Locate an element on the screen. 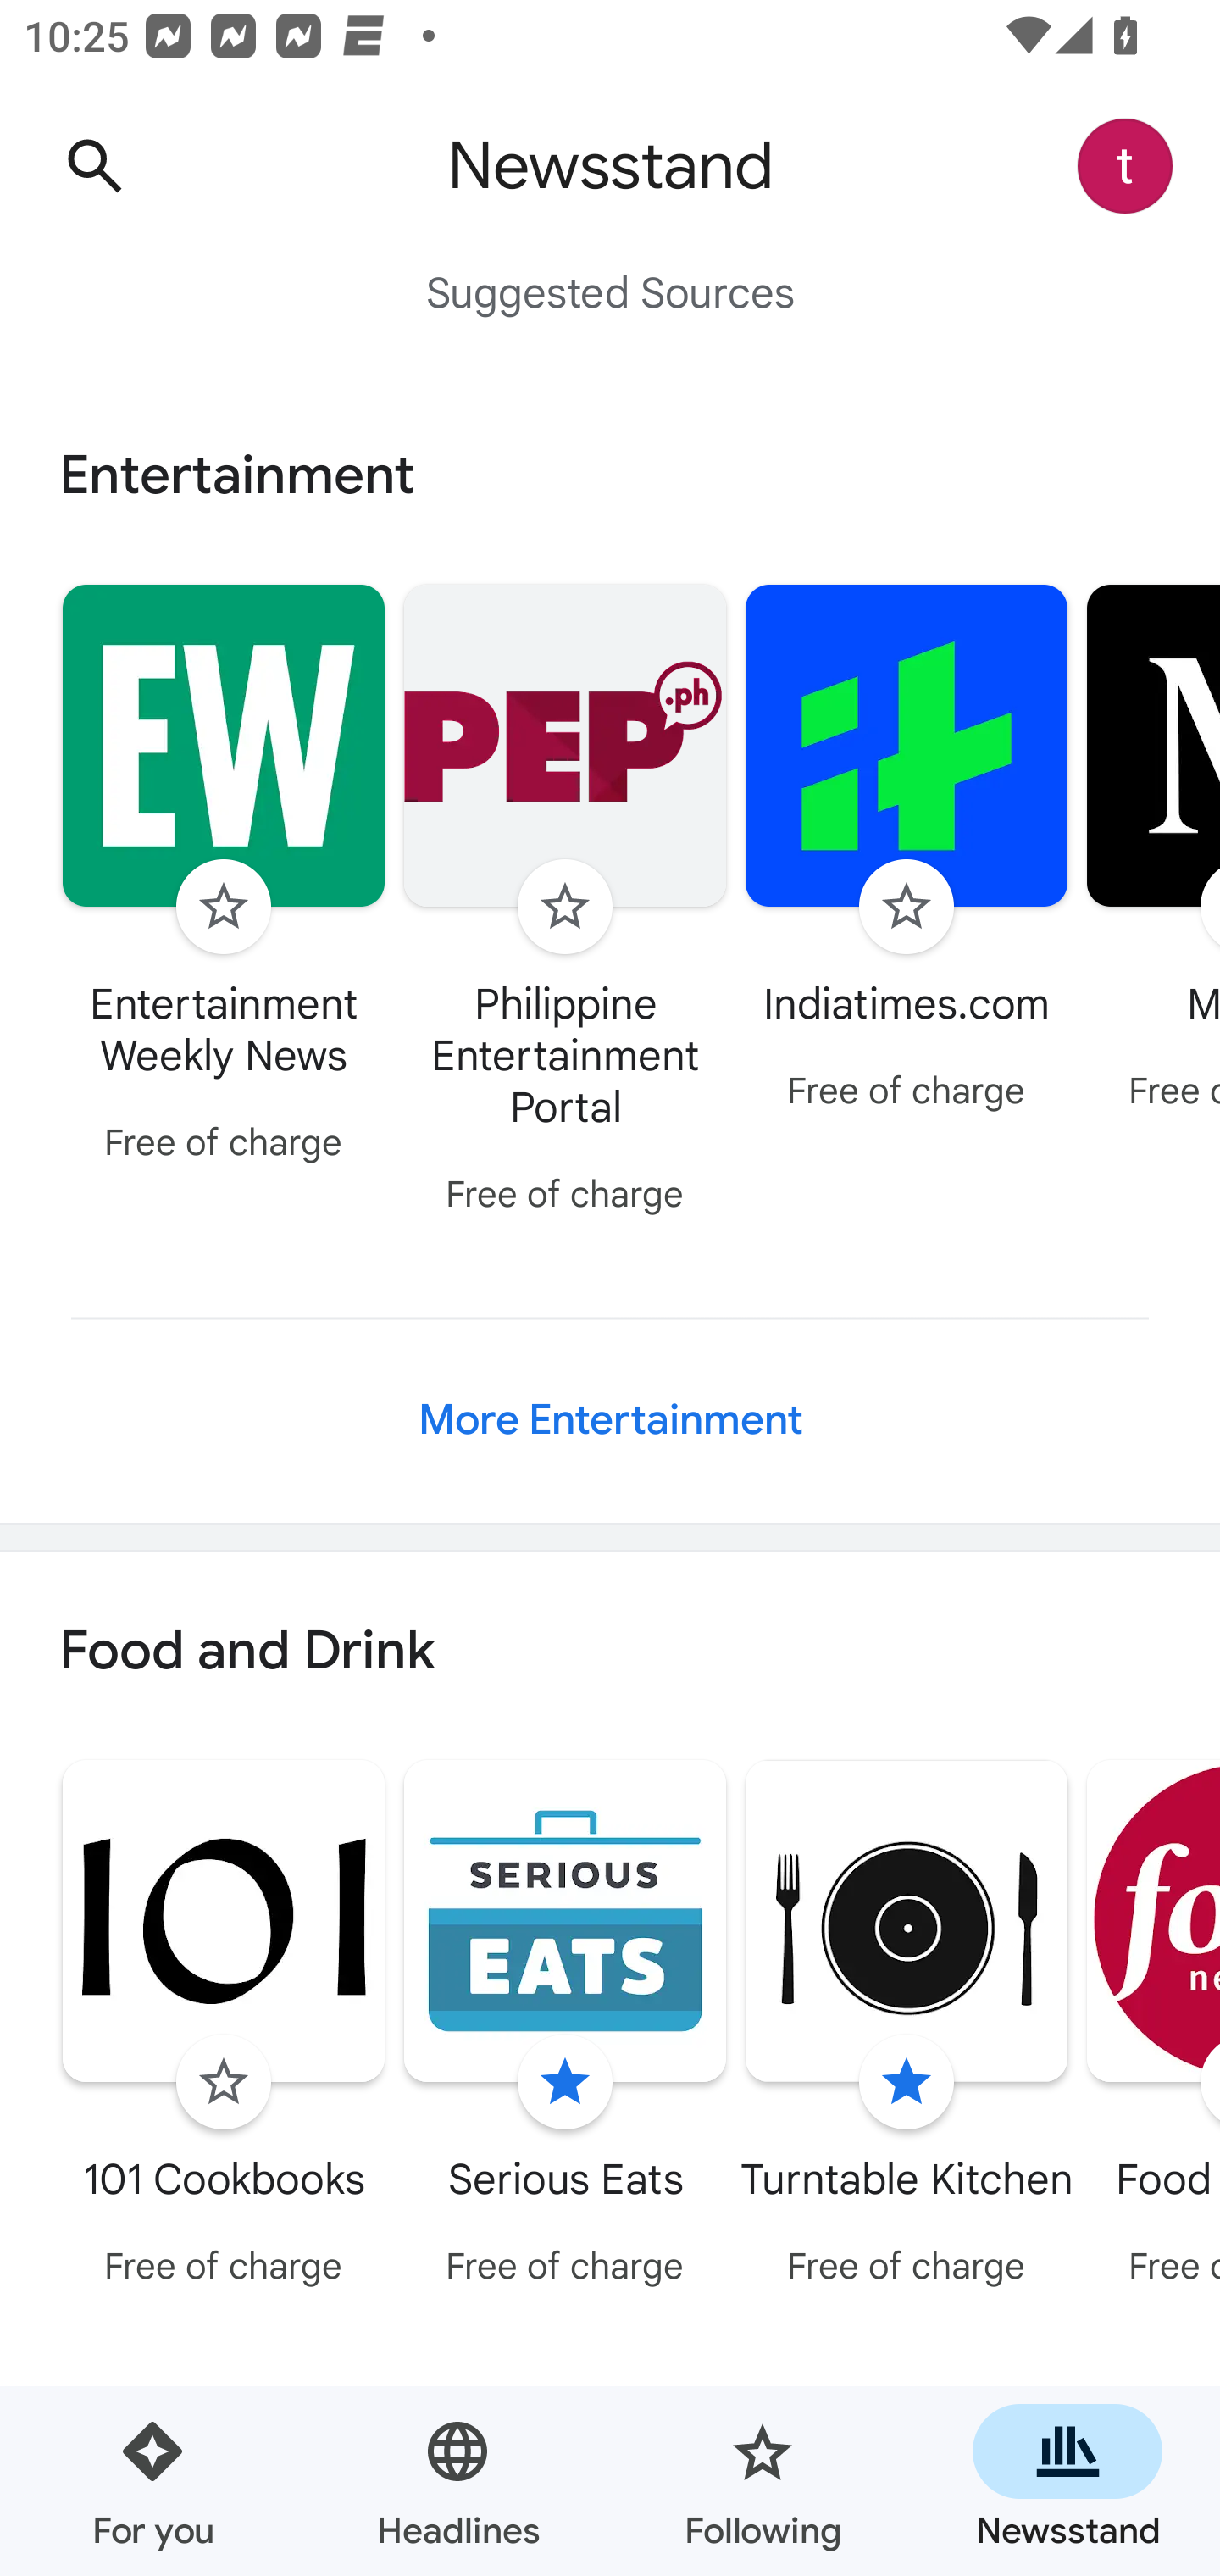 This screenshot has height=2576, width=1220. Follow is located at coordinates (564, 907).